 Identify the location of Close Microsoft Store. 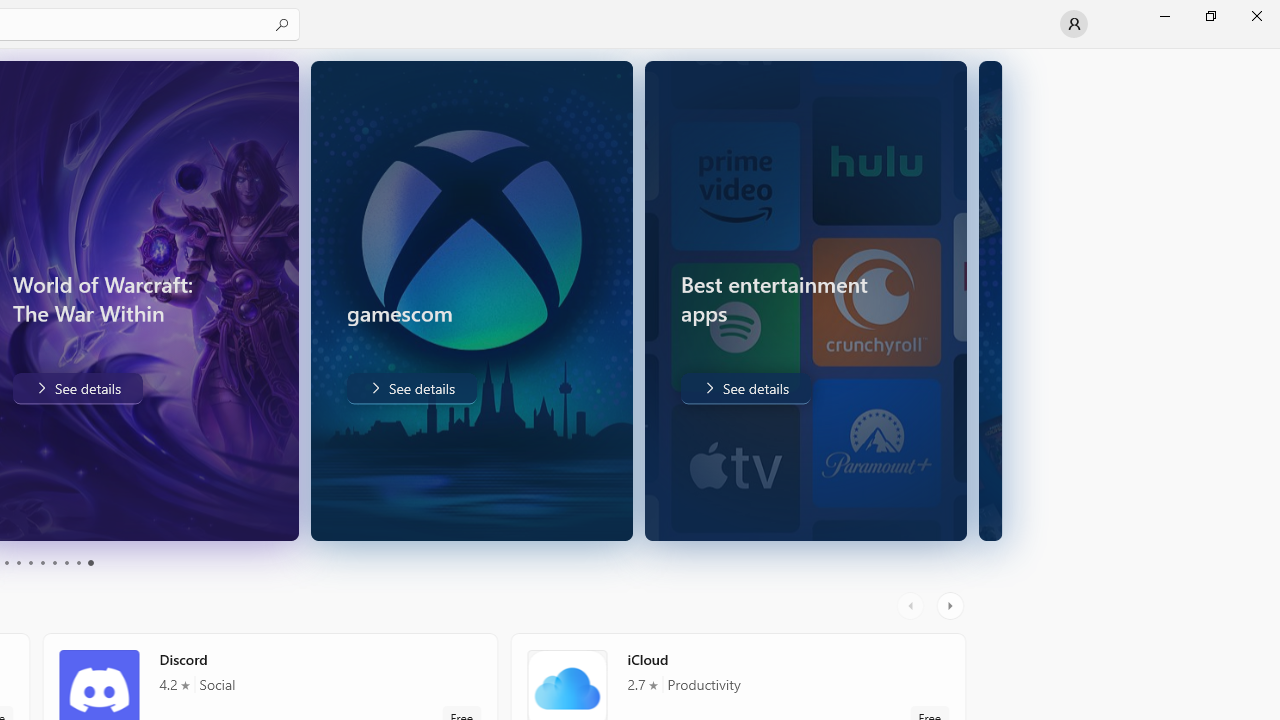
(1256, 16).